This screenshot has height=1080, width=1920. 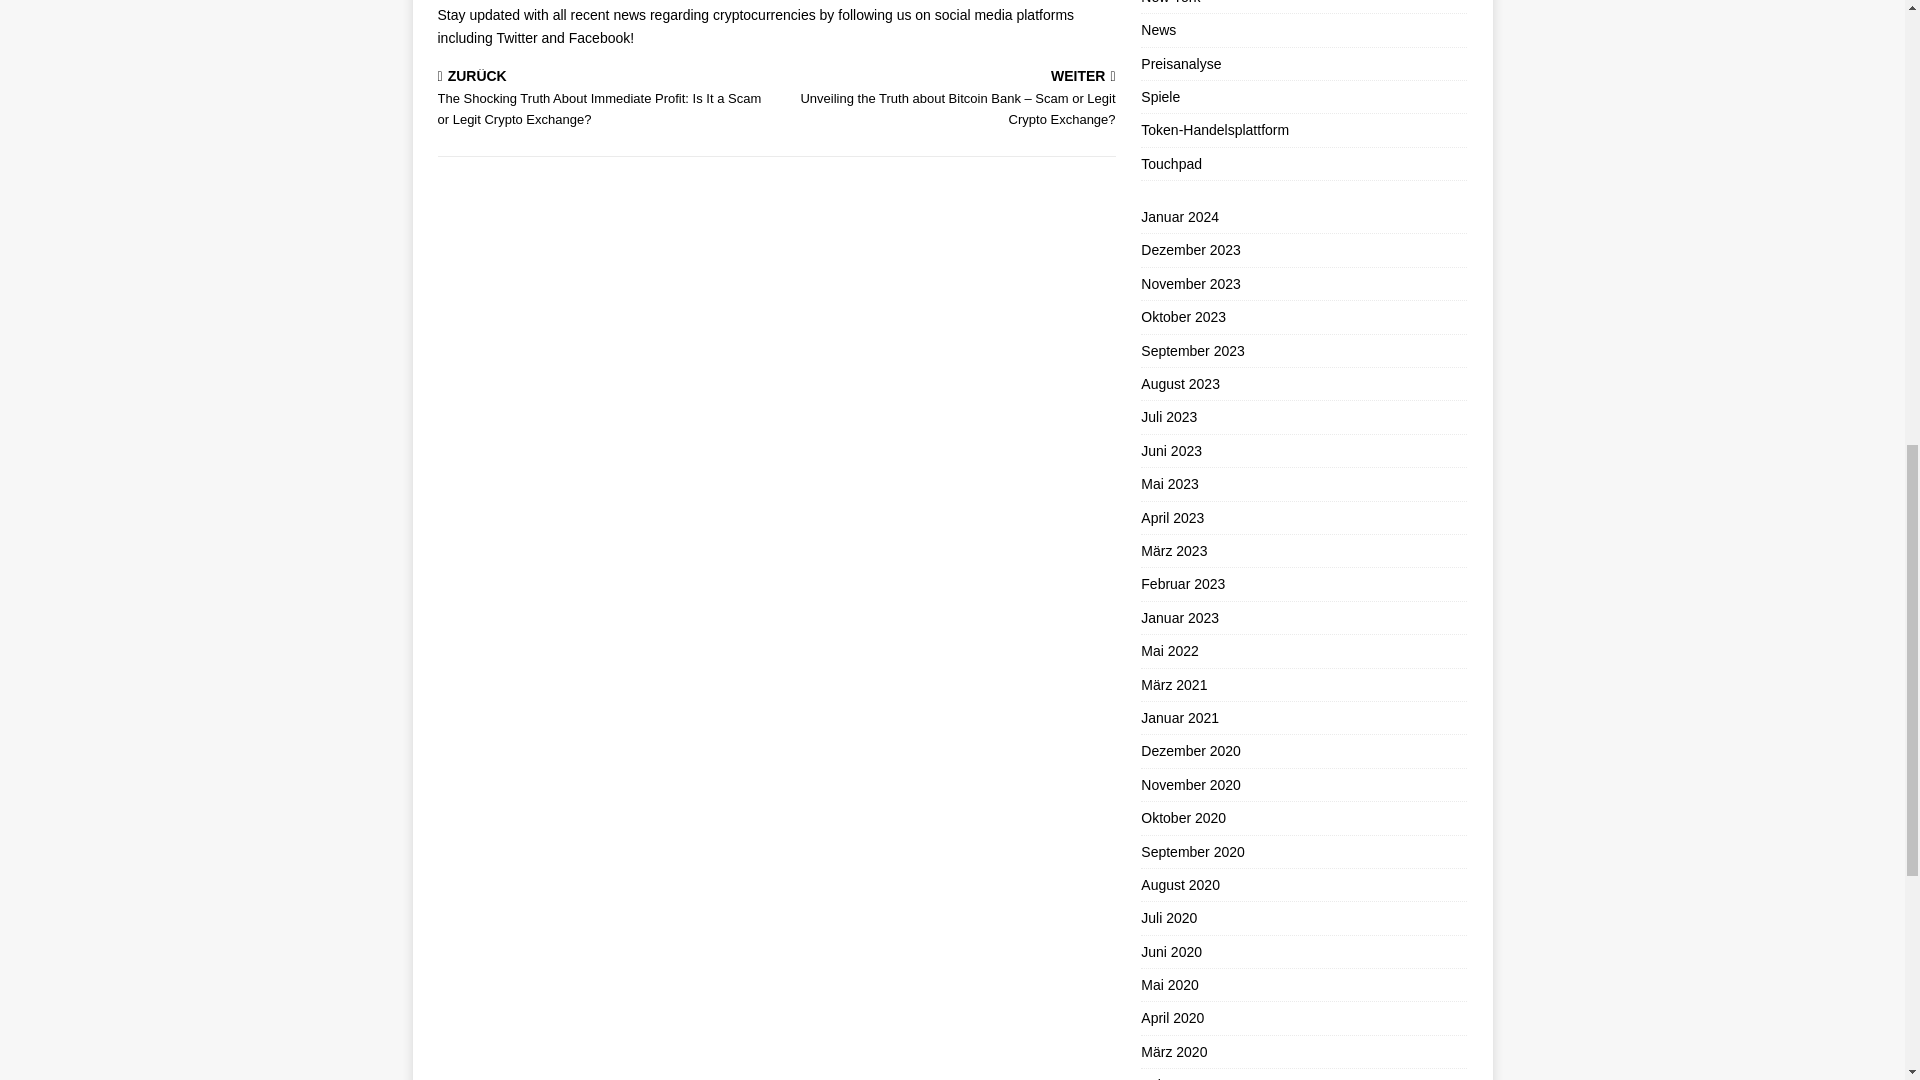 What do you see at coordinates (1303, 63) in the screenshot?
I see `Preisanalyse` at bounding box center [1303, 63].